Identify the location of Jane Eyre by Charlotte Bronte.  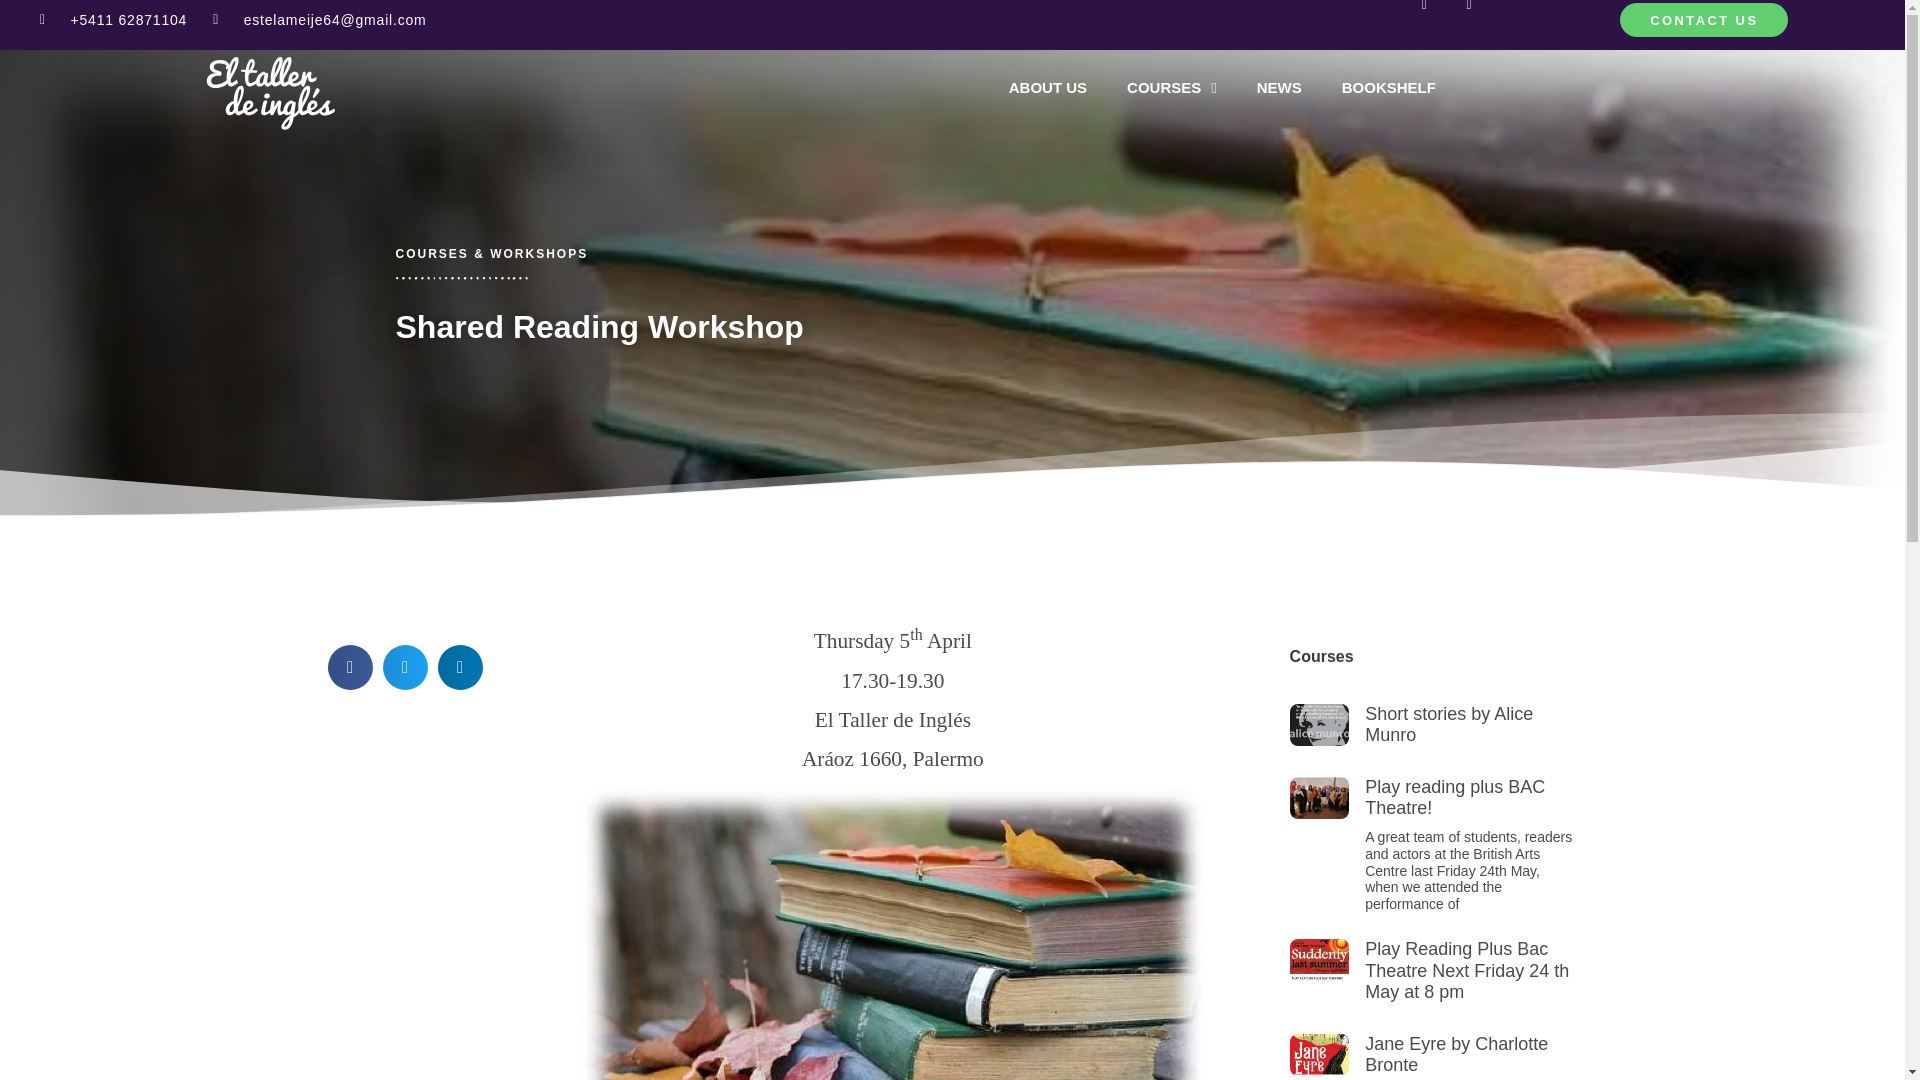
(1456, 1054).